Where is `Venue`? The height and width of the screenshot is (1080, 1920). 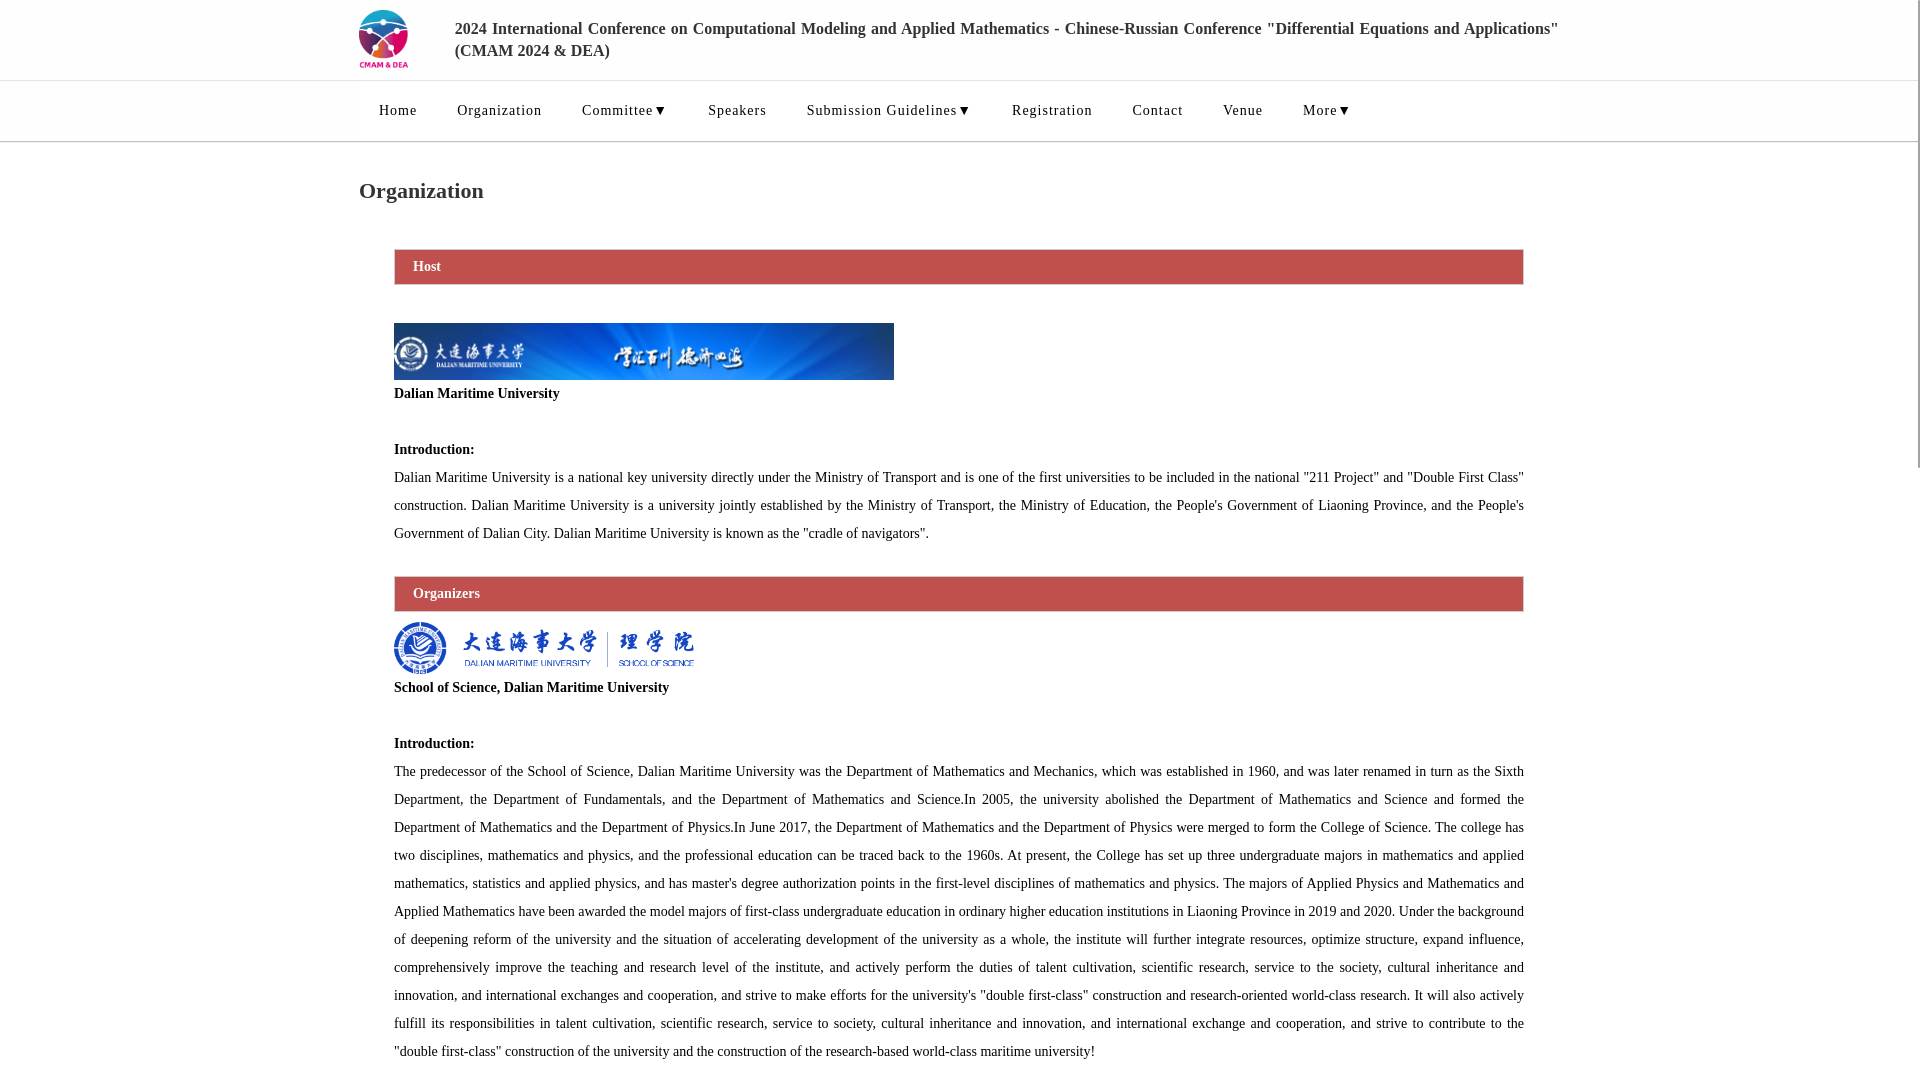 Venue is located at coordinates (1242, 111).